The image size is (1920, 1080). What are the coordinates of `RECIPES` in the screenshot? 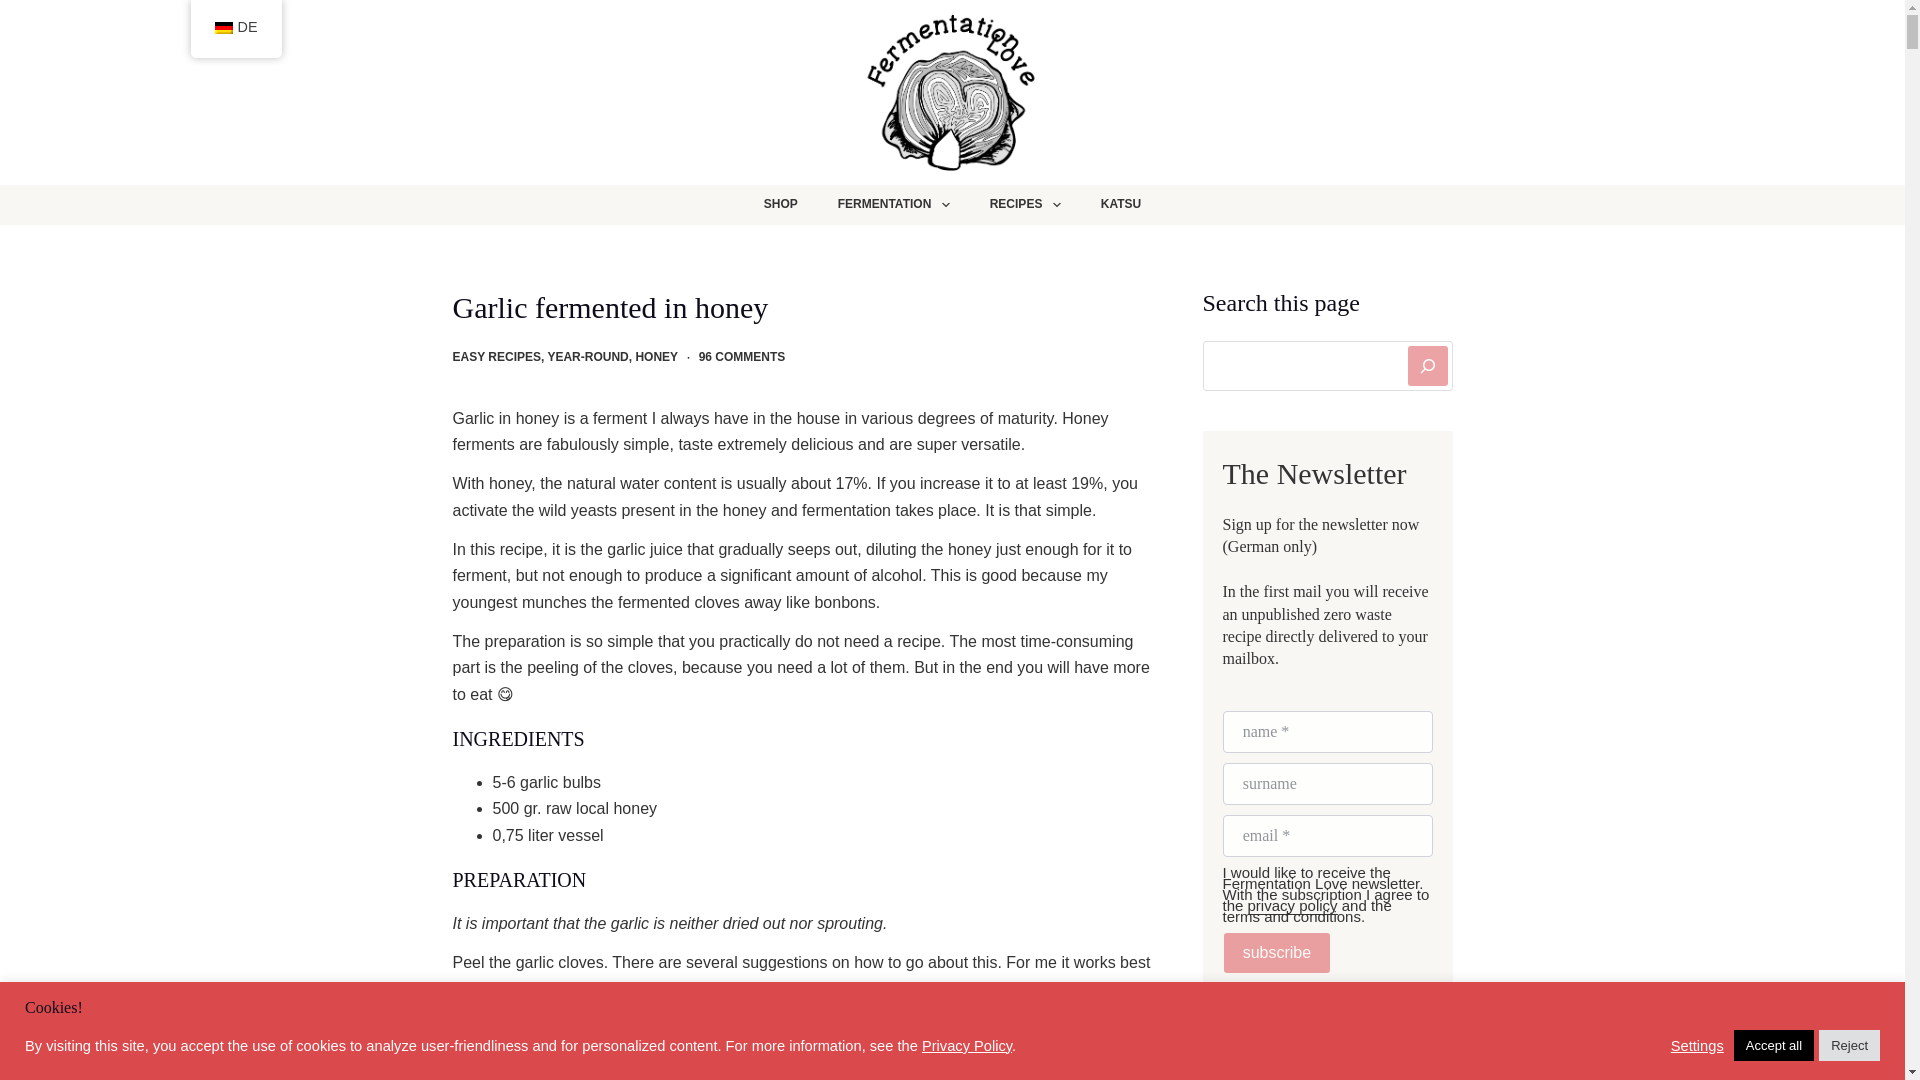 It's located at (1024, 204).